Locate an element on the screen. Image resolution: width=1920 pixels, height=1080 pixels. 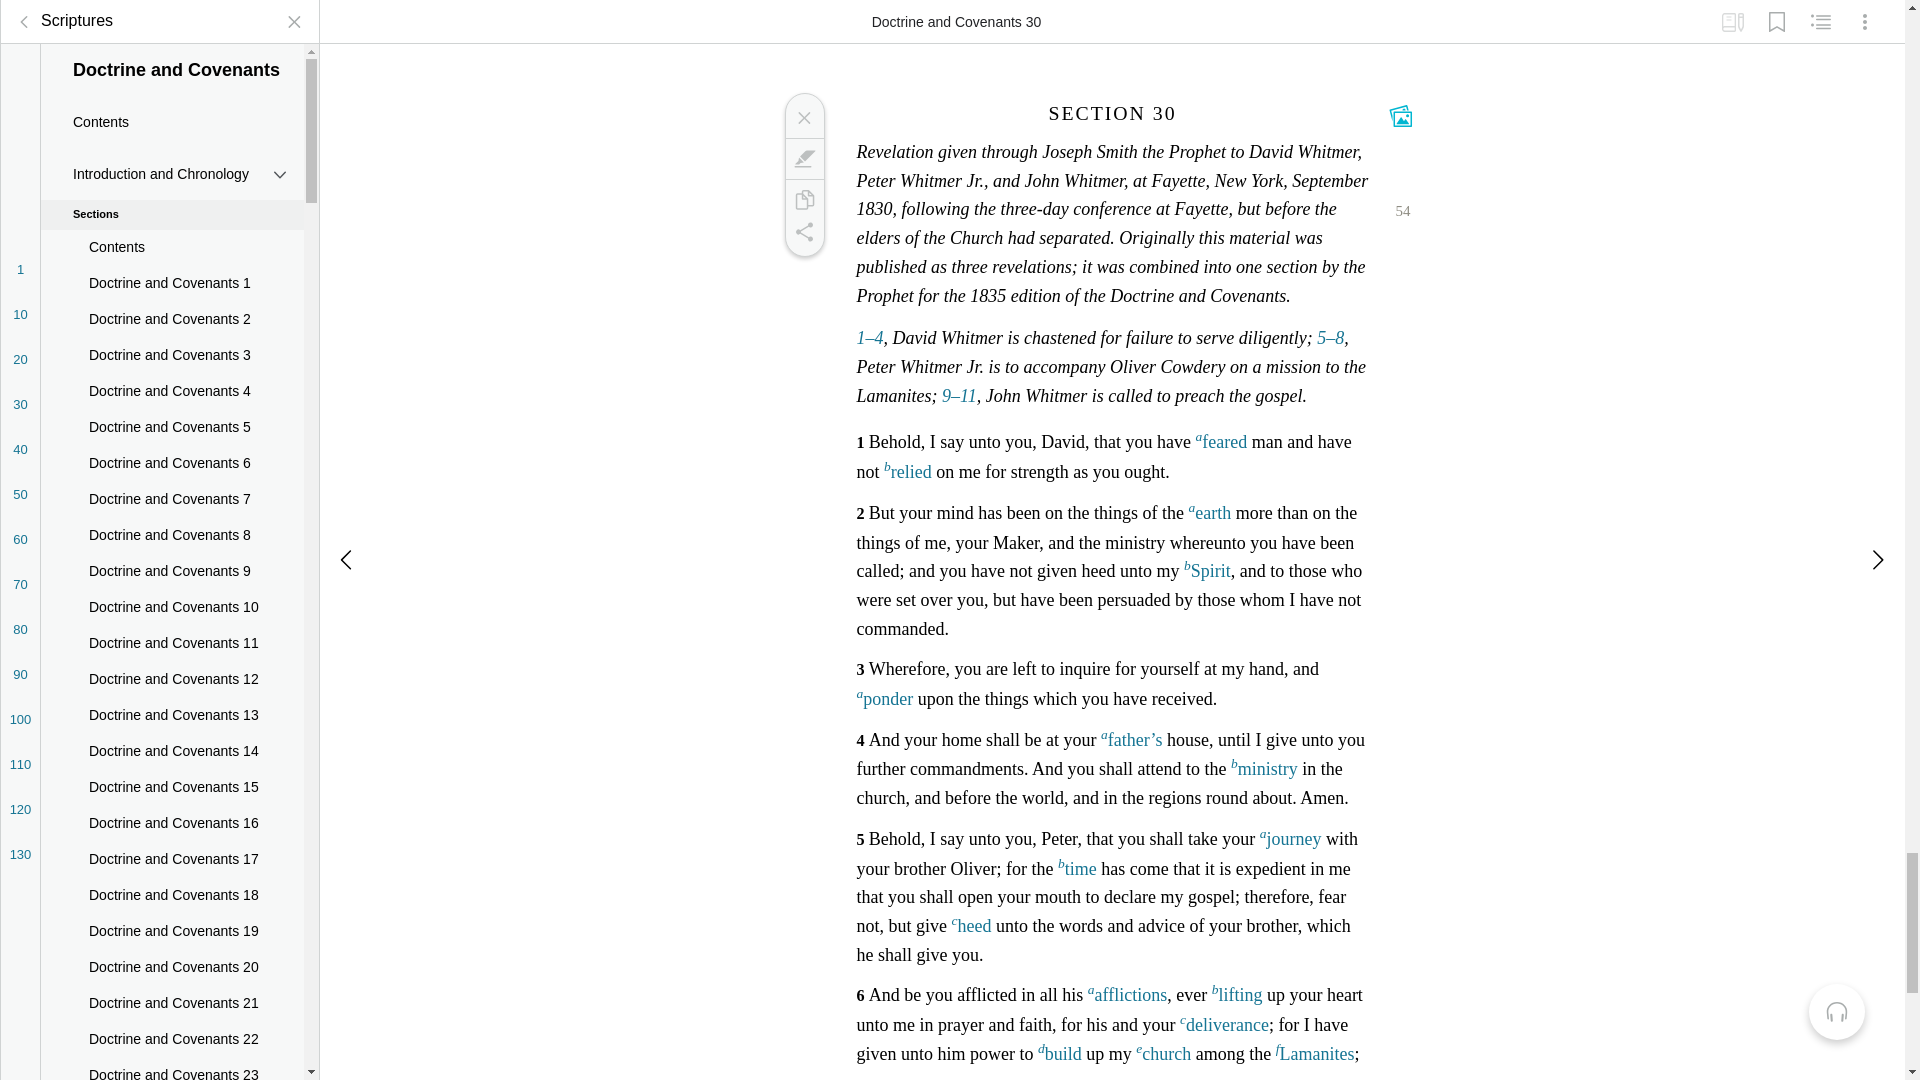
Doctrine and Covenants 7 is located at coordinates (172, 484).